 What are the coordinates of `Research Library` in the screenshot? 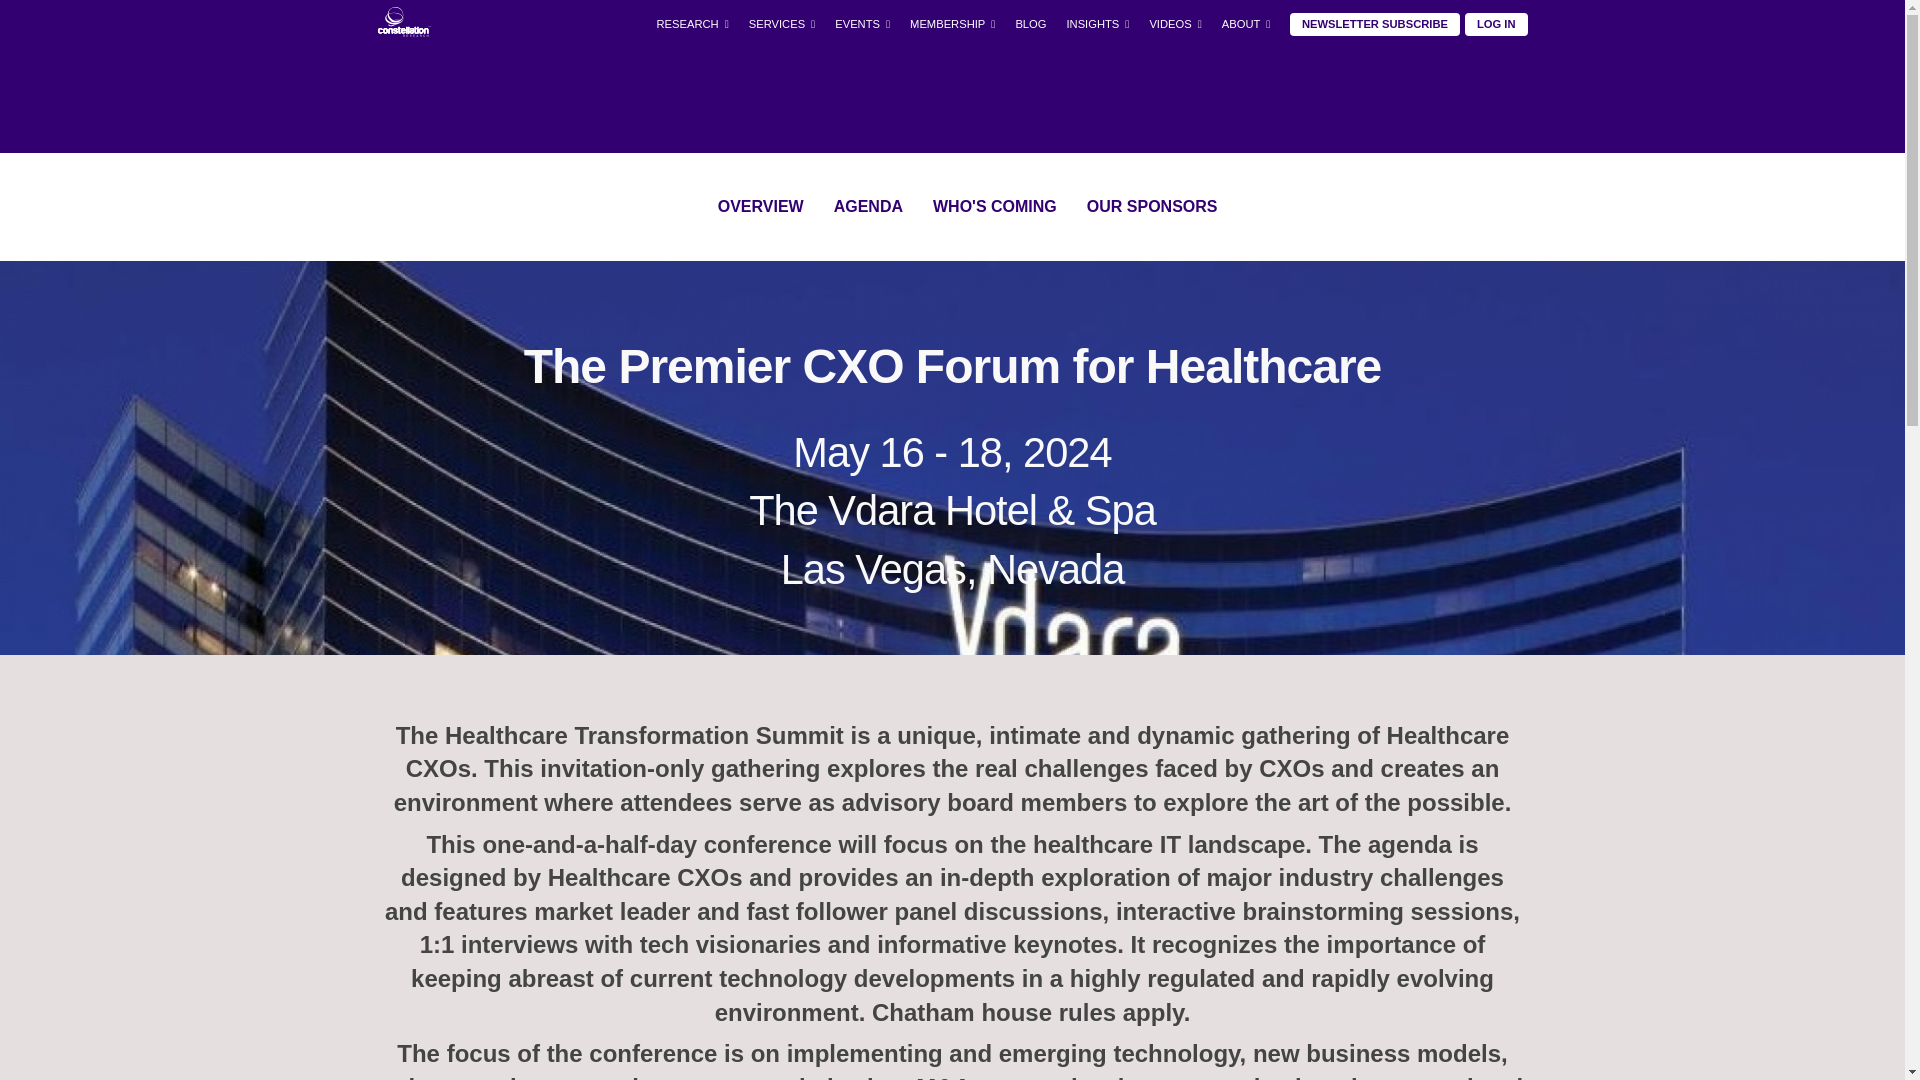 It's located at (691, 62).